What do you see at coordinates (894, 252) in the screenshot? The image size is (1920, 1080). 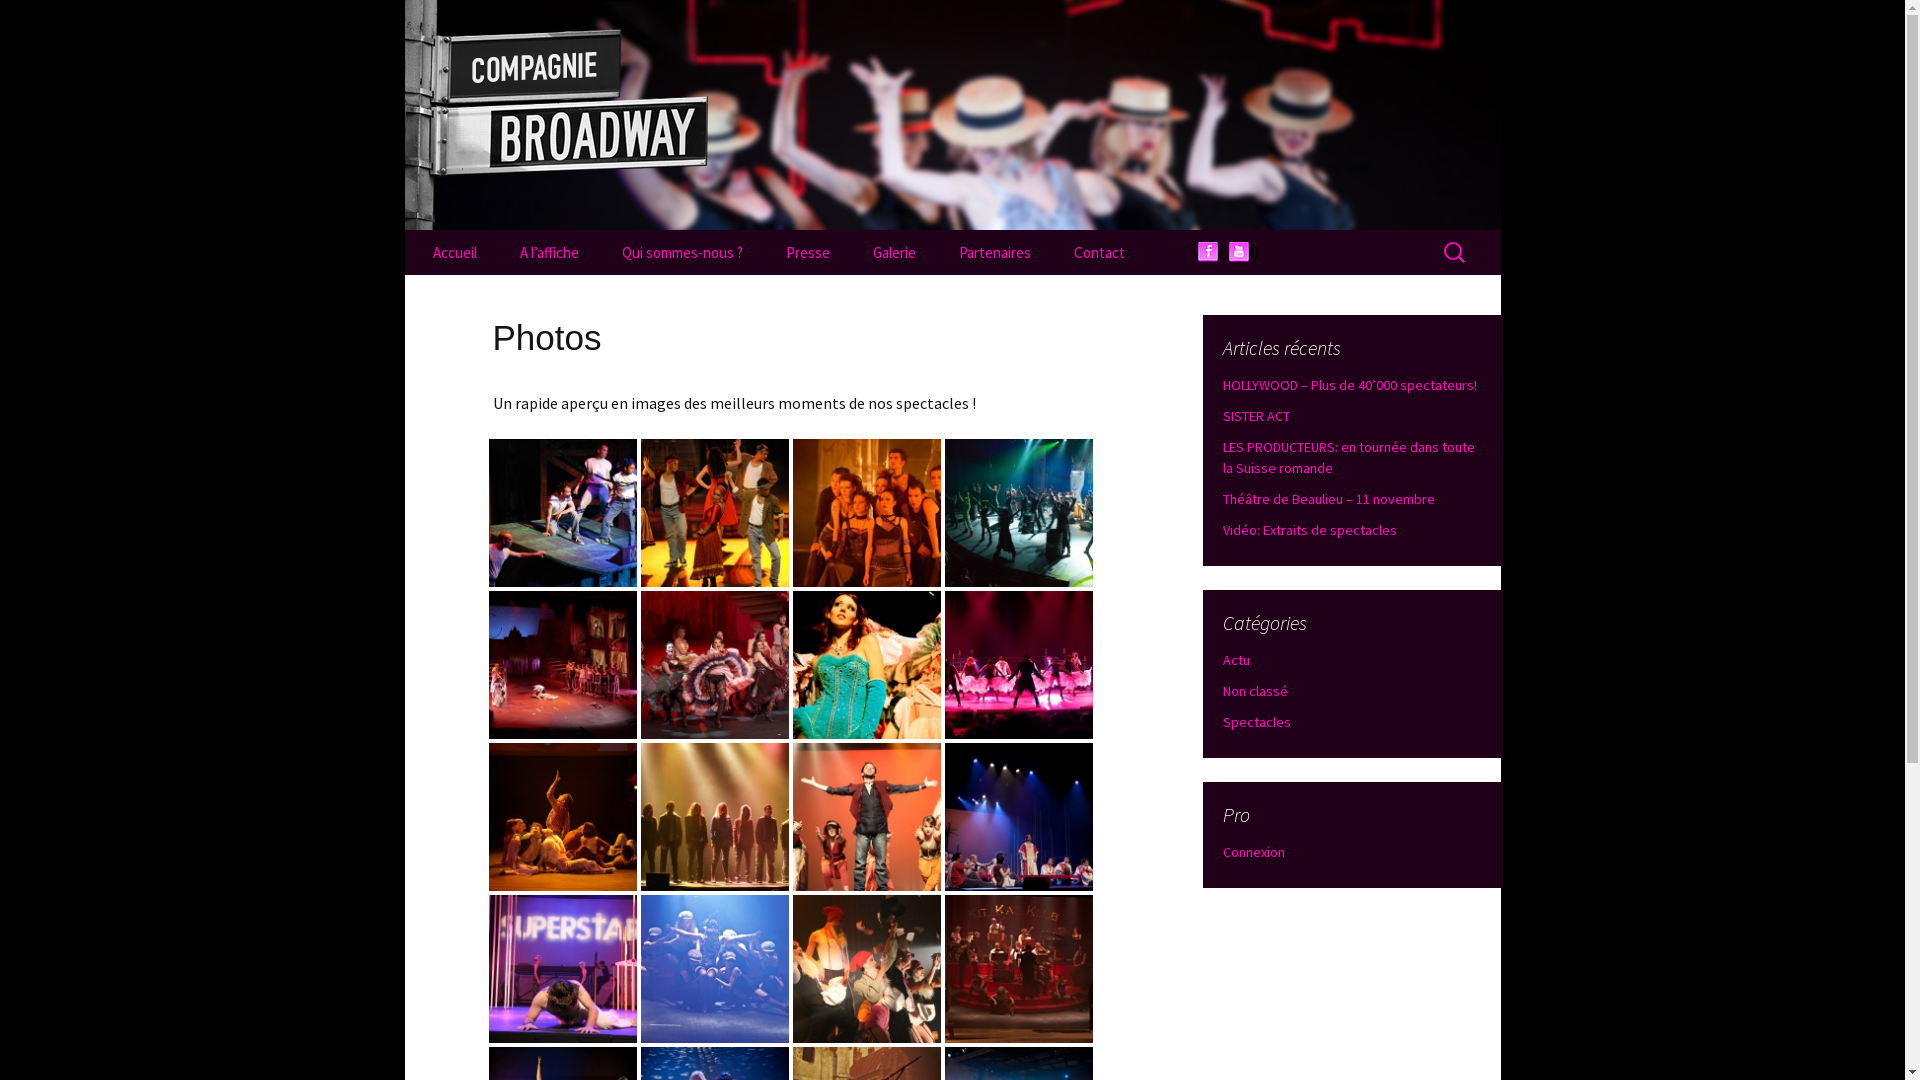 I see `Galerie` at bounding box center [894, 252].